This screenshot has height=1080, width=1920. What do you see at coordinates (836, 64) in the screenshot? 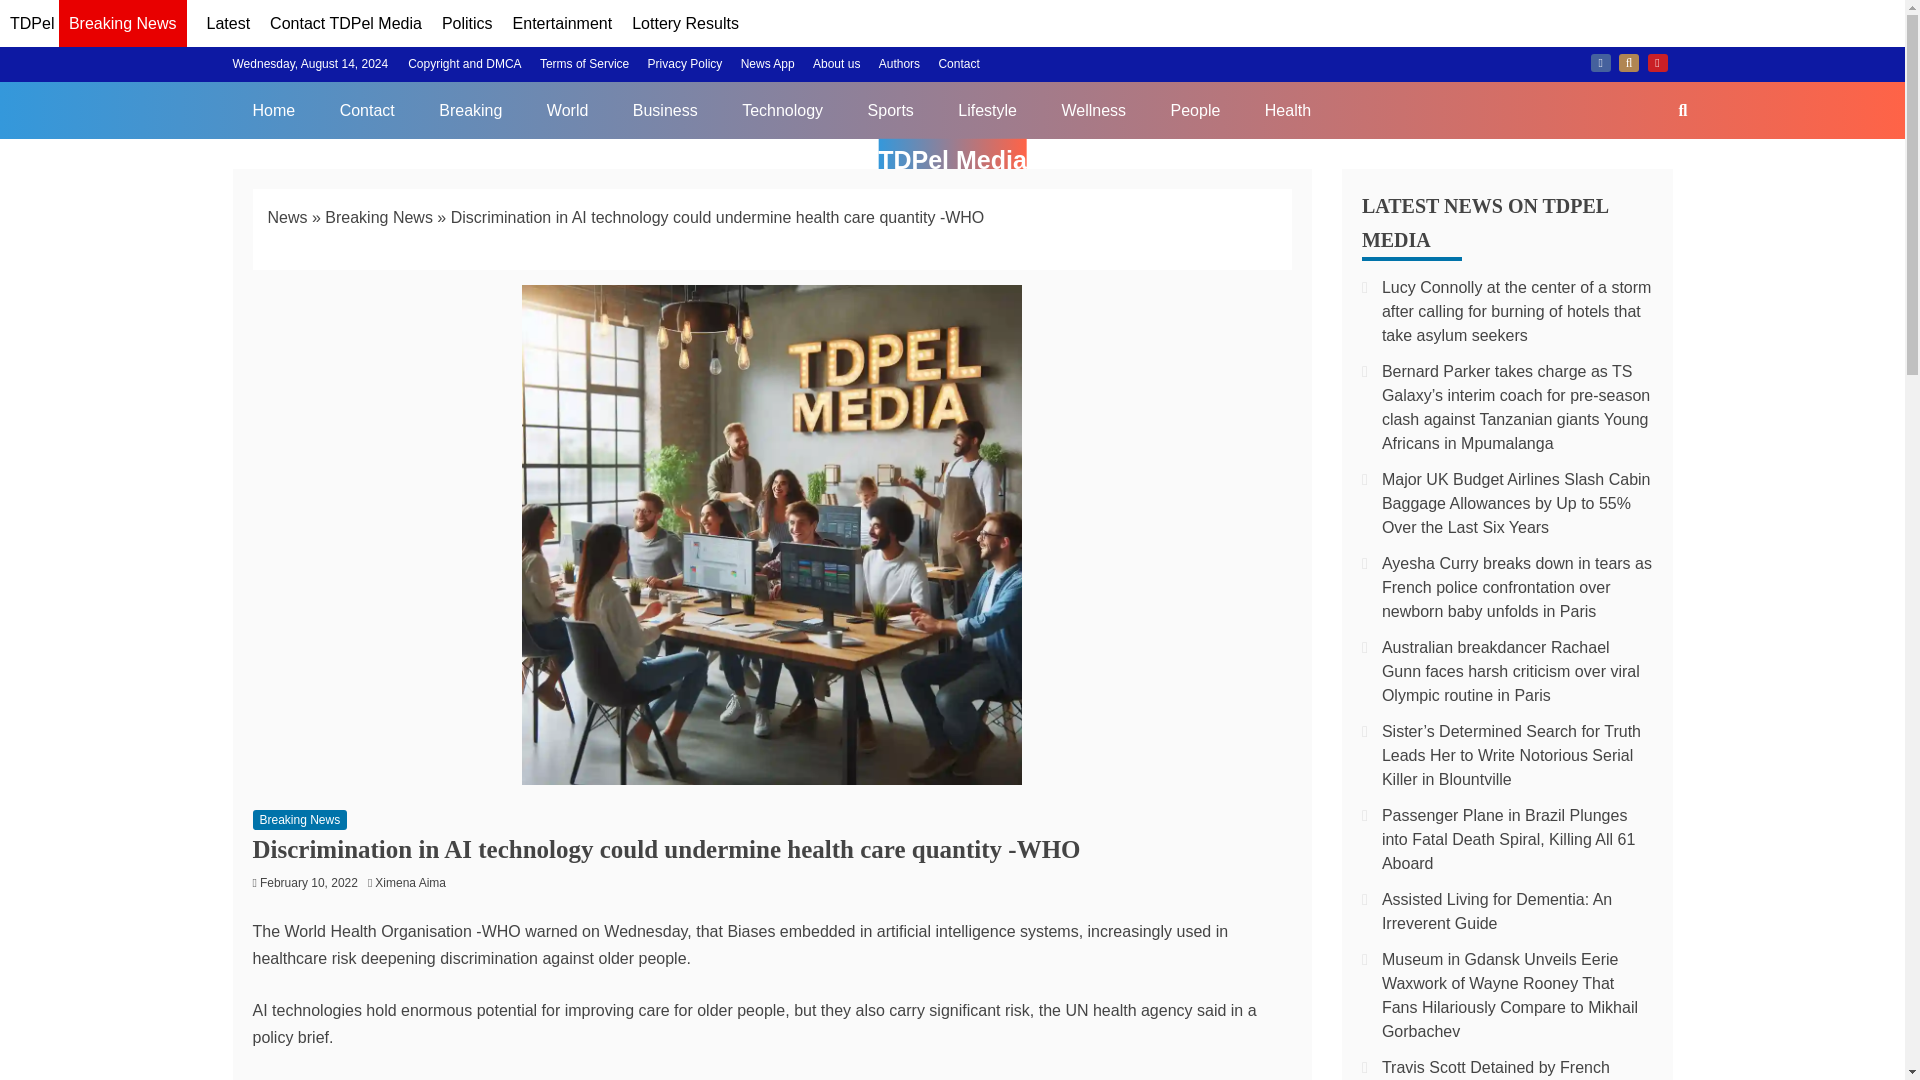
I see `About us` at bounding box center [836, 64].